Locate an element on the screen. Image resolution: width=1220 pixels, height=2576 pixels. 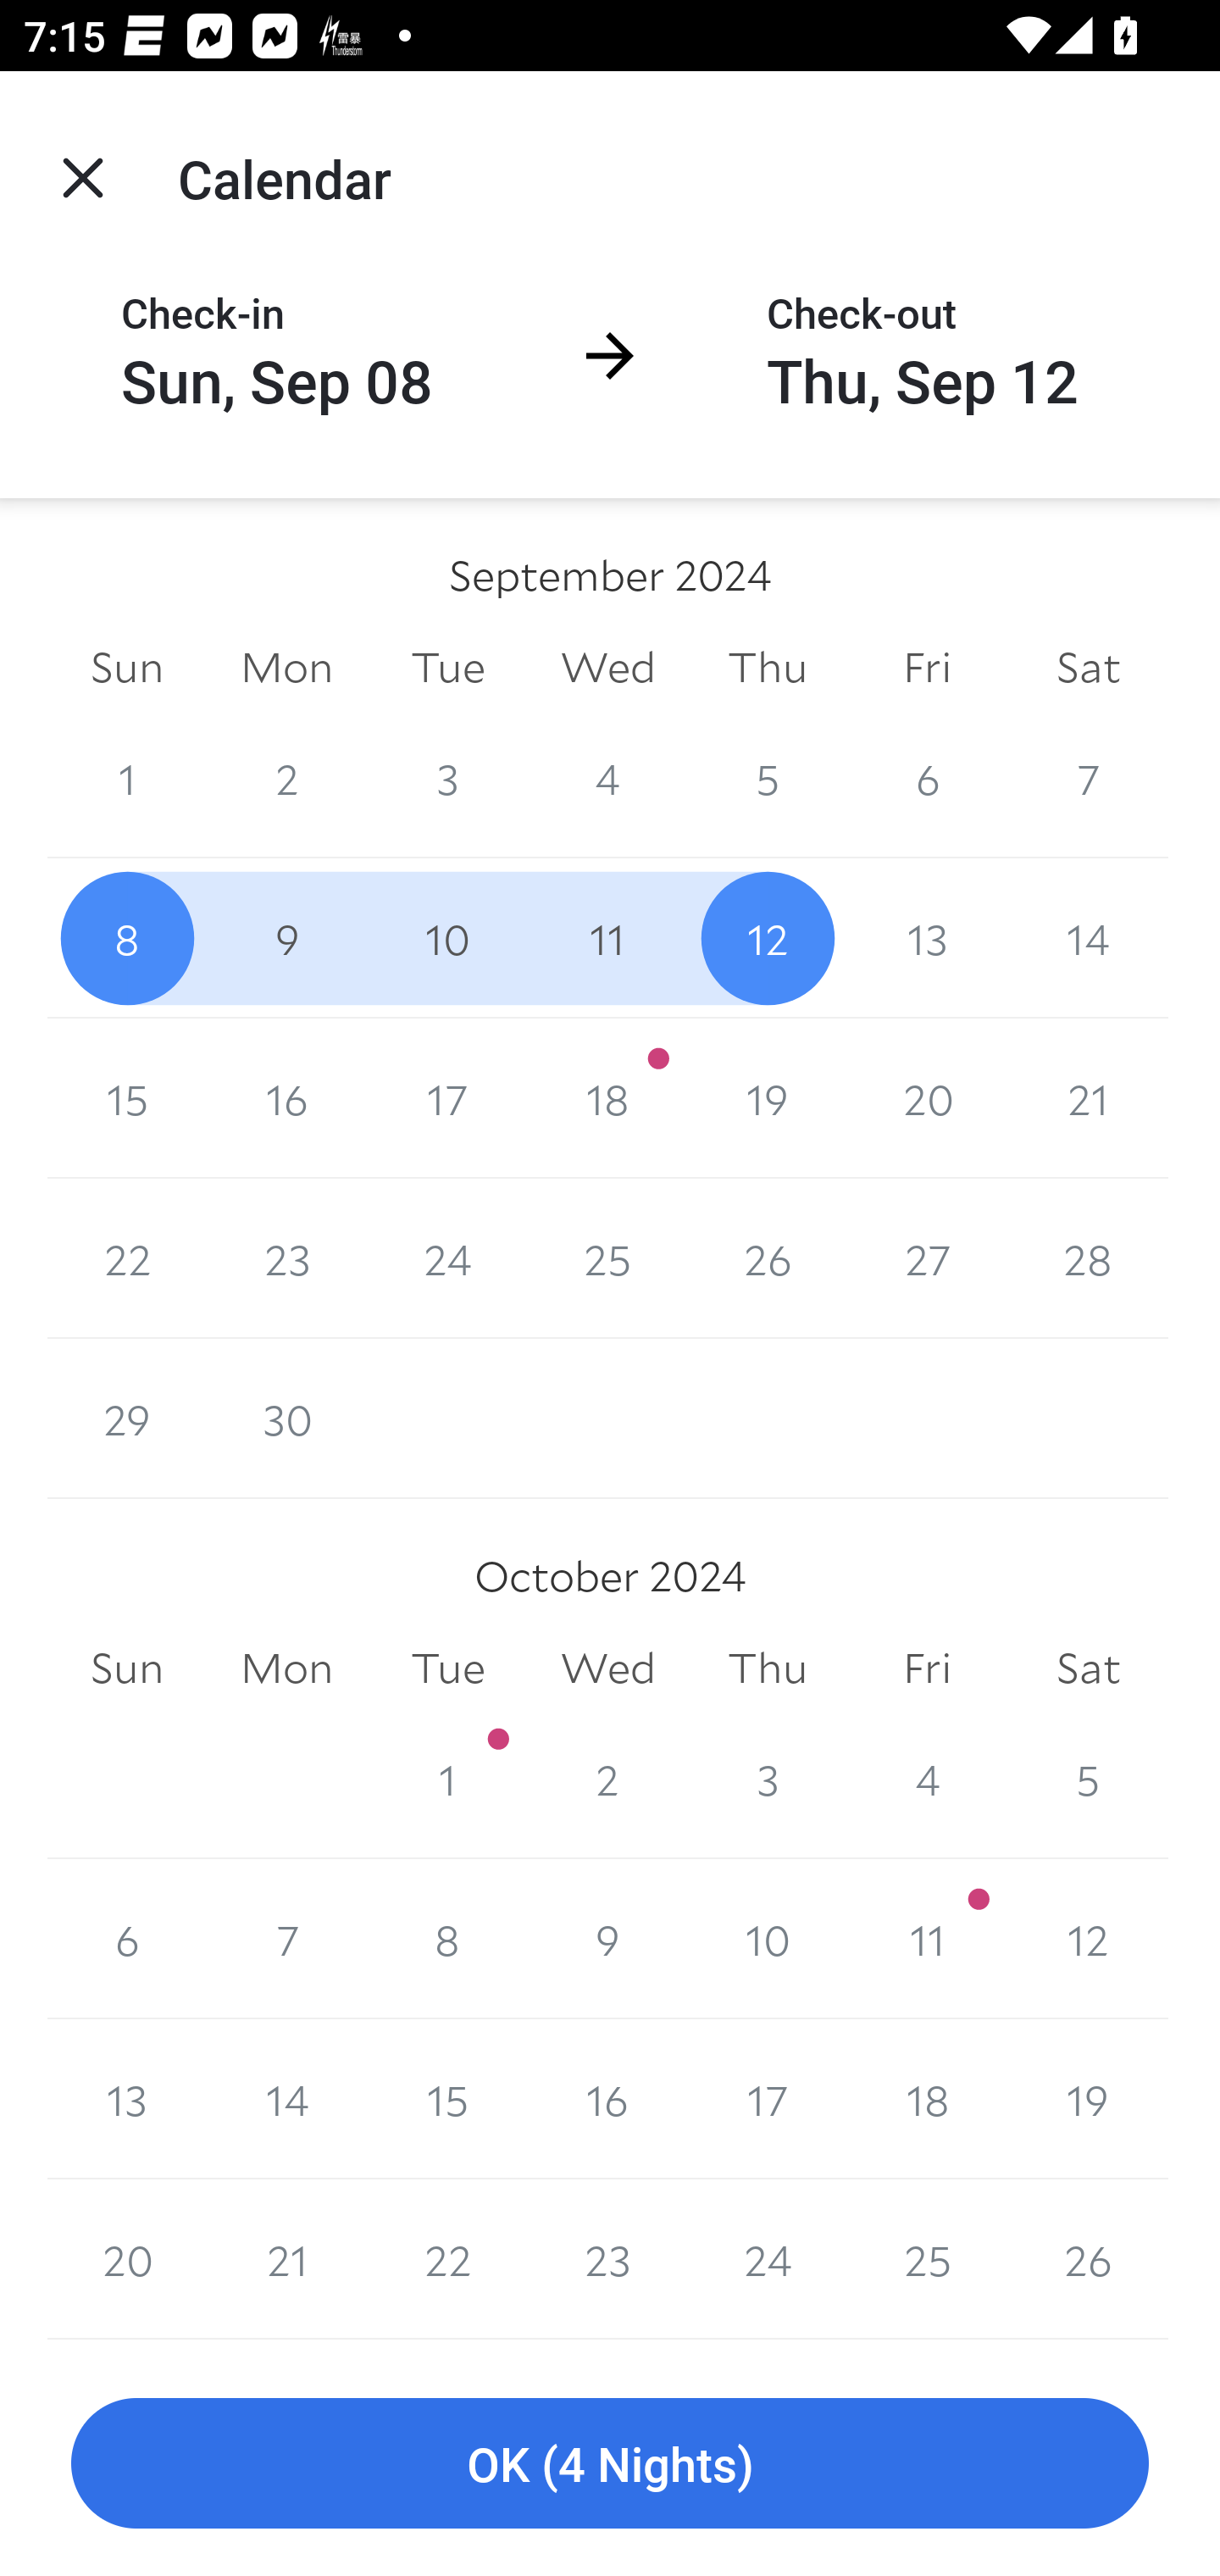
1 1 October 2024 is located at coordinates (447, 1779).